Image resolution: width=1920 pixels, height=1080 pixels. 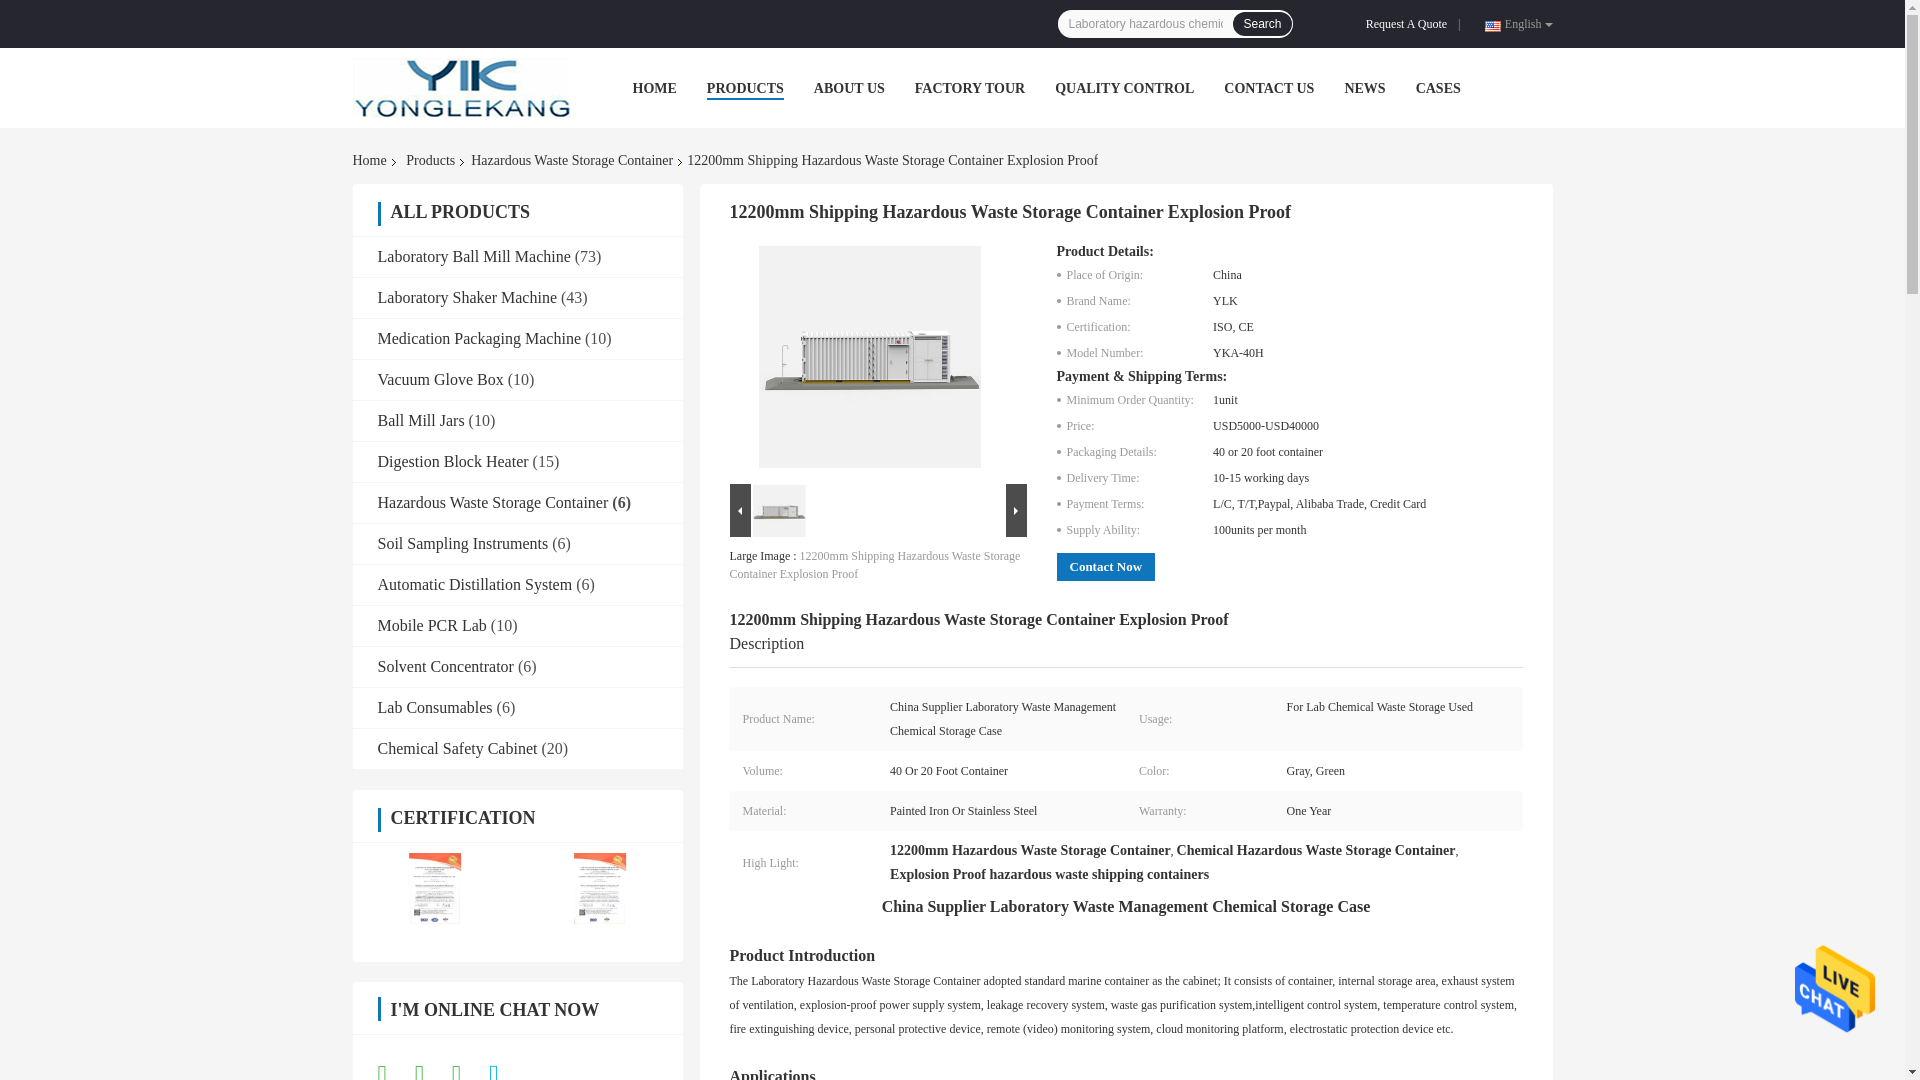 I want to click on QUALITY CONTROL, so click(x=1124, y=88).